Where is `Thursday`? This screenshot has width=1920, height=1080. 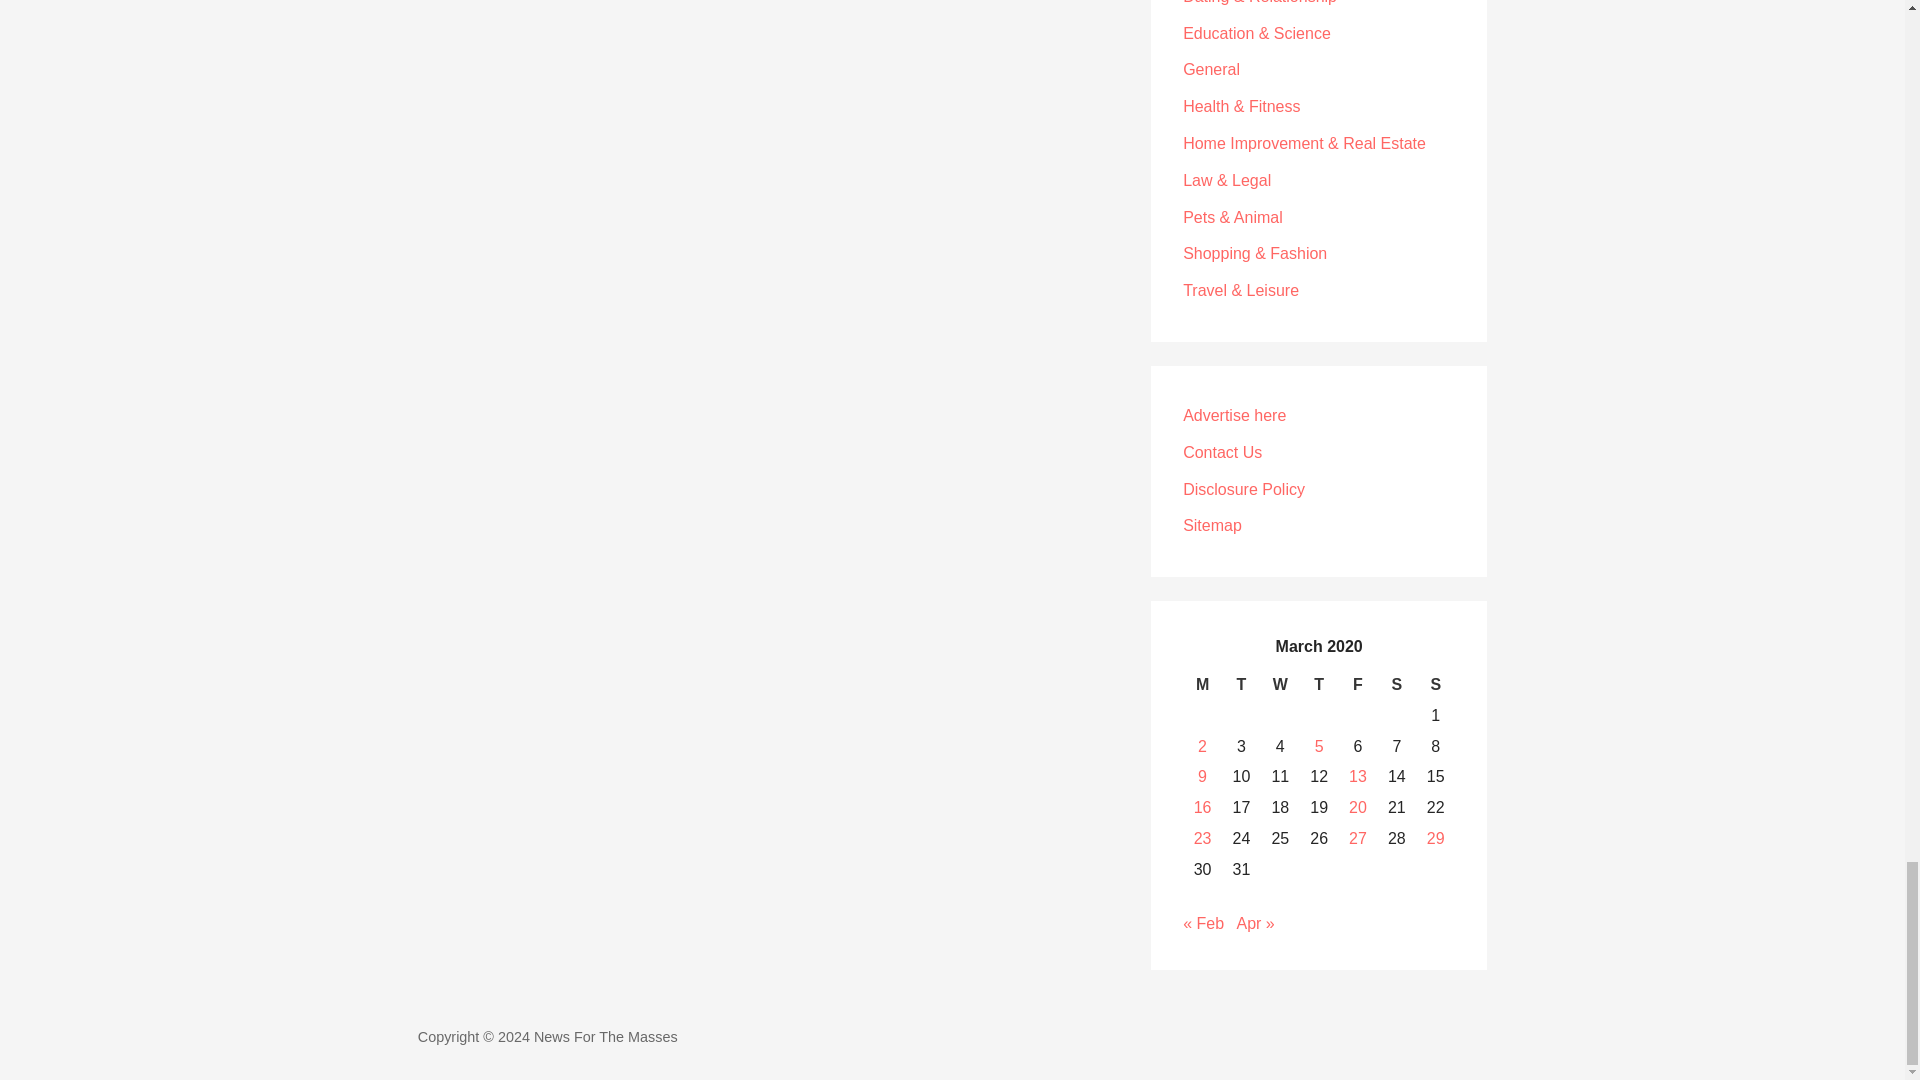
Thursday is located at coordinates (1318, 684).